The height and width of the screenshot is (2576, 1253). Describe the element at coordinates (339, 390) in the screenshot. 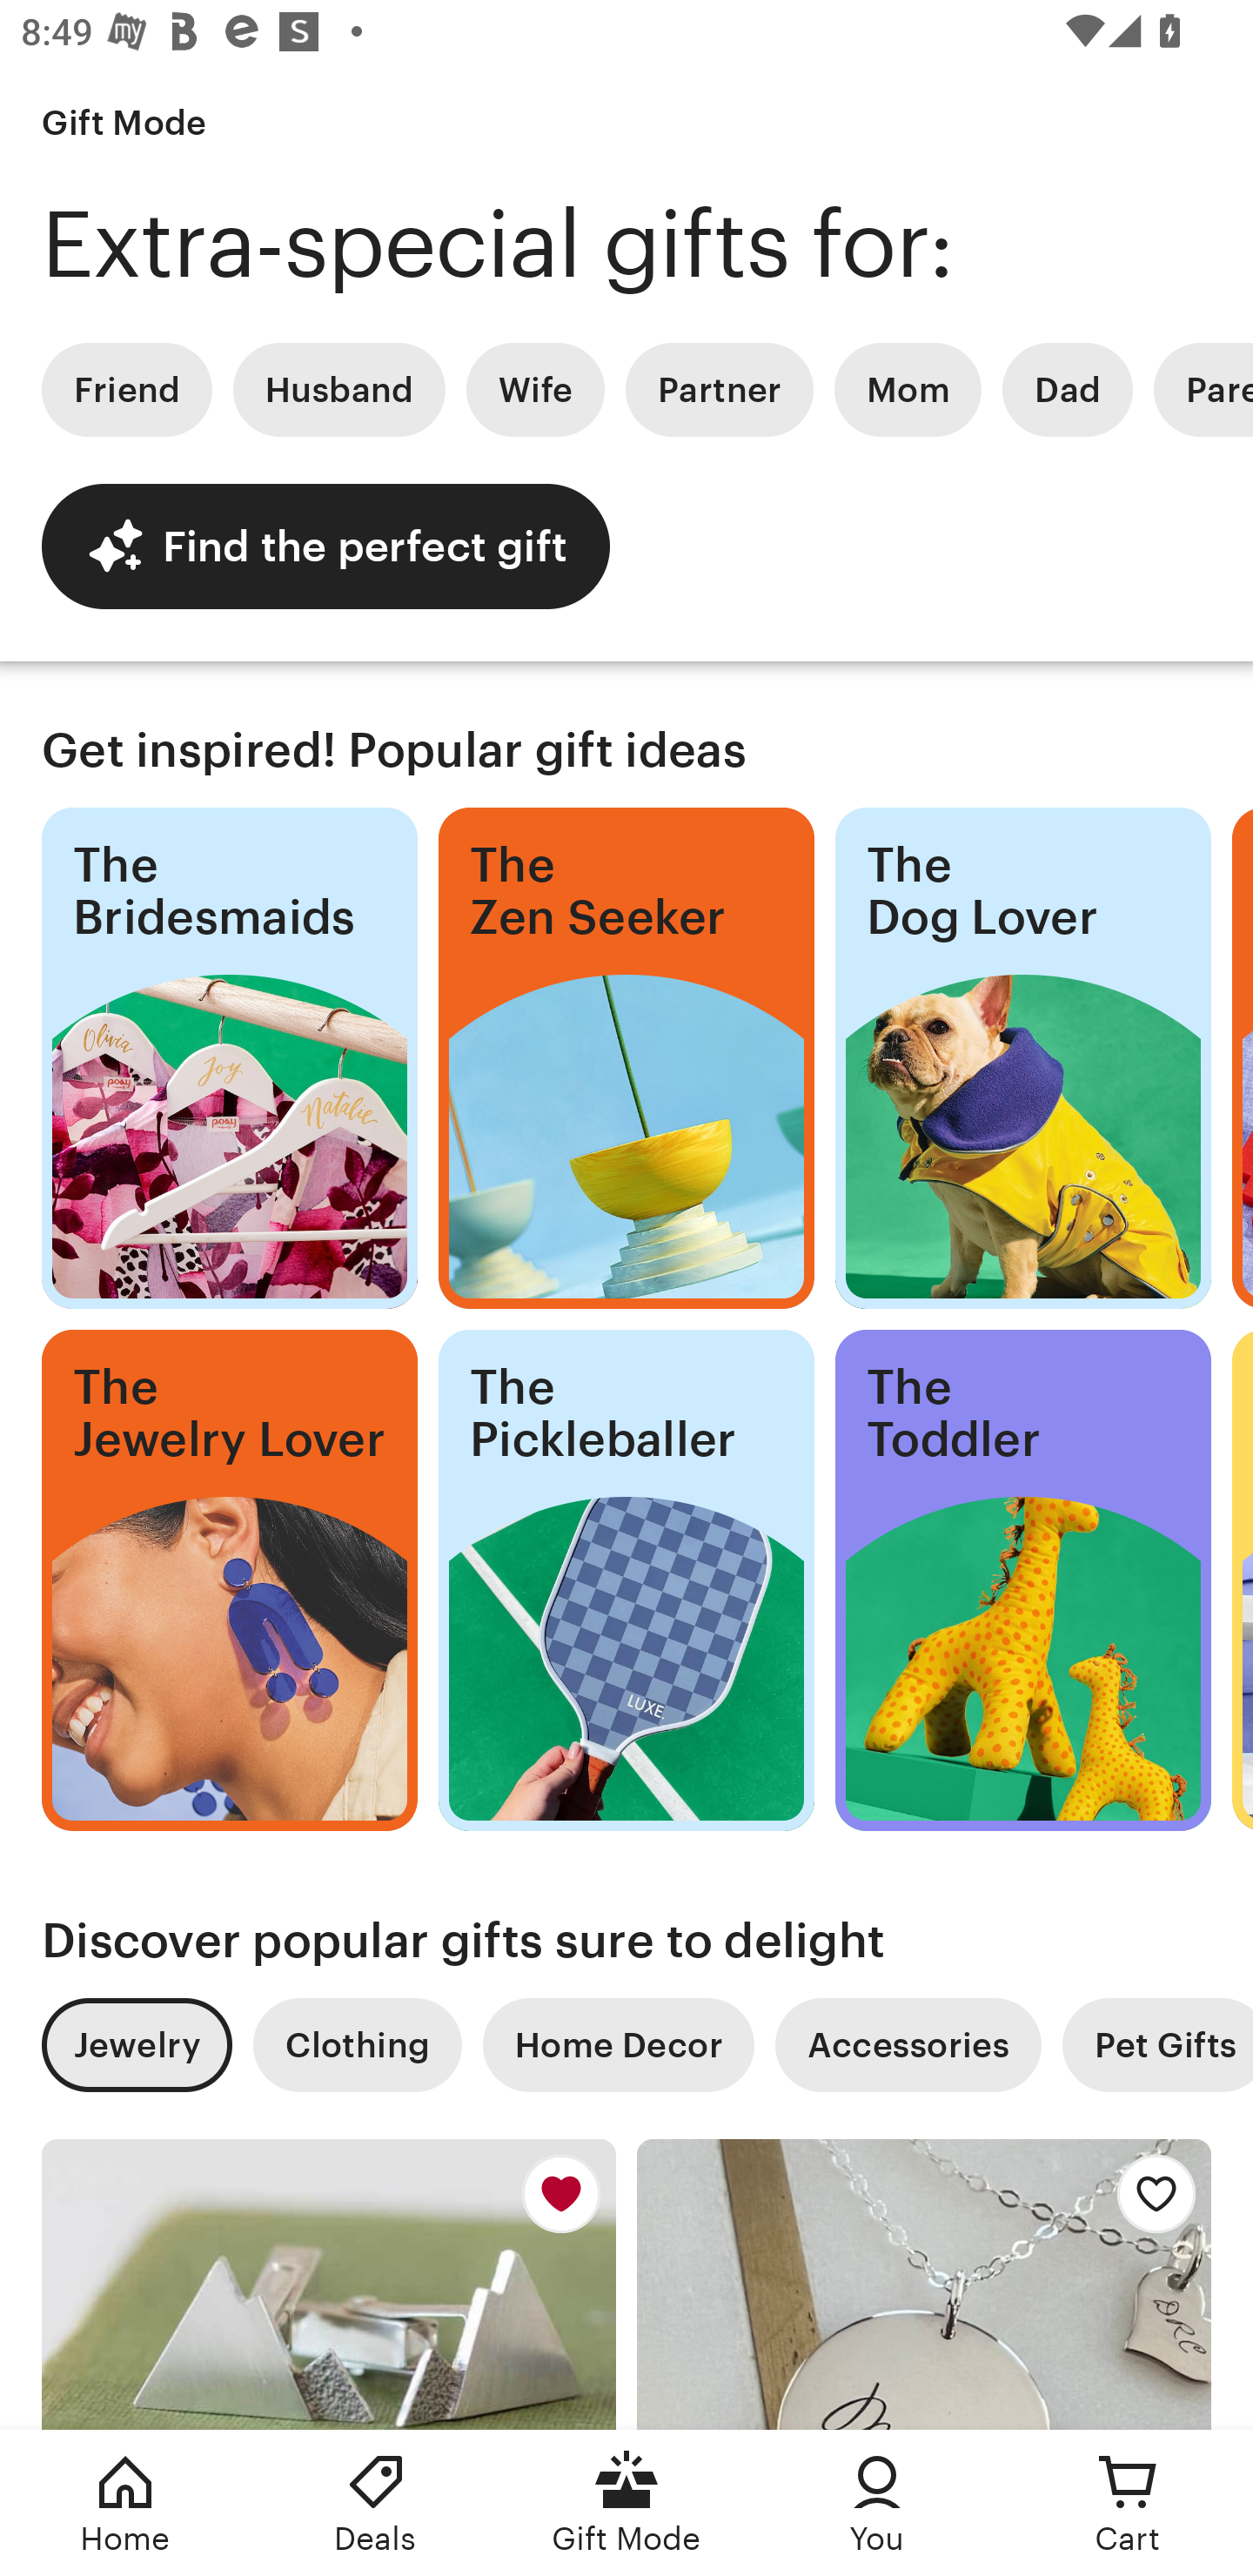

I see `Husband` at that location.